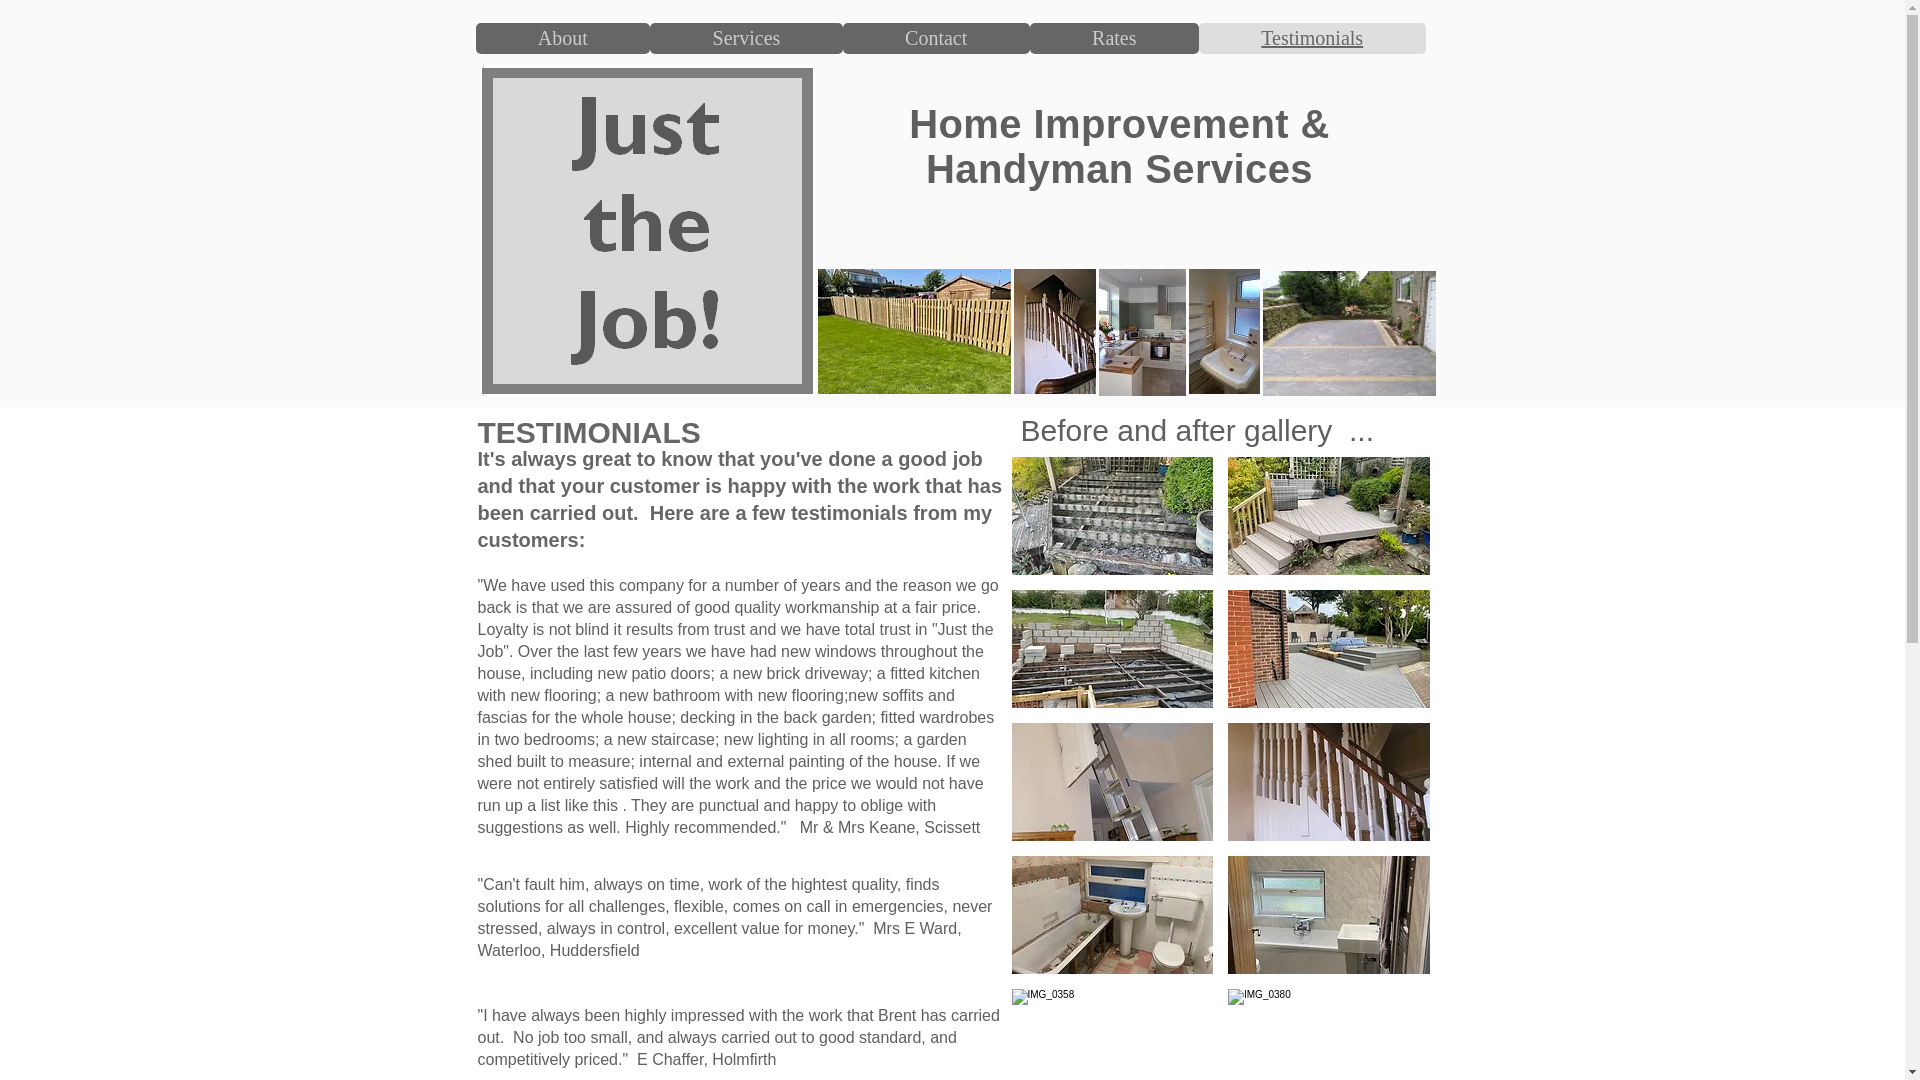 The height and width of the screenshot is (1080, 1920). Describe the element at coordinates (647, 230) in the screenshot. I see `Capture.PNG` at that location.